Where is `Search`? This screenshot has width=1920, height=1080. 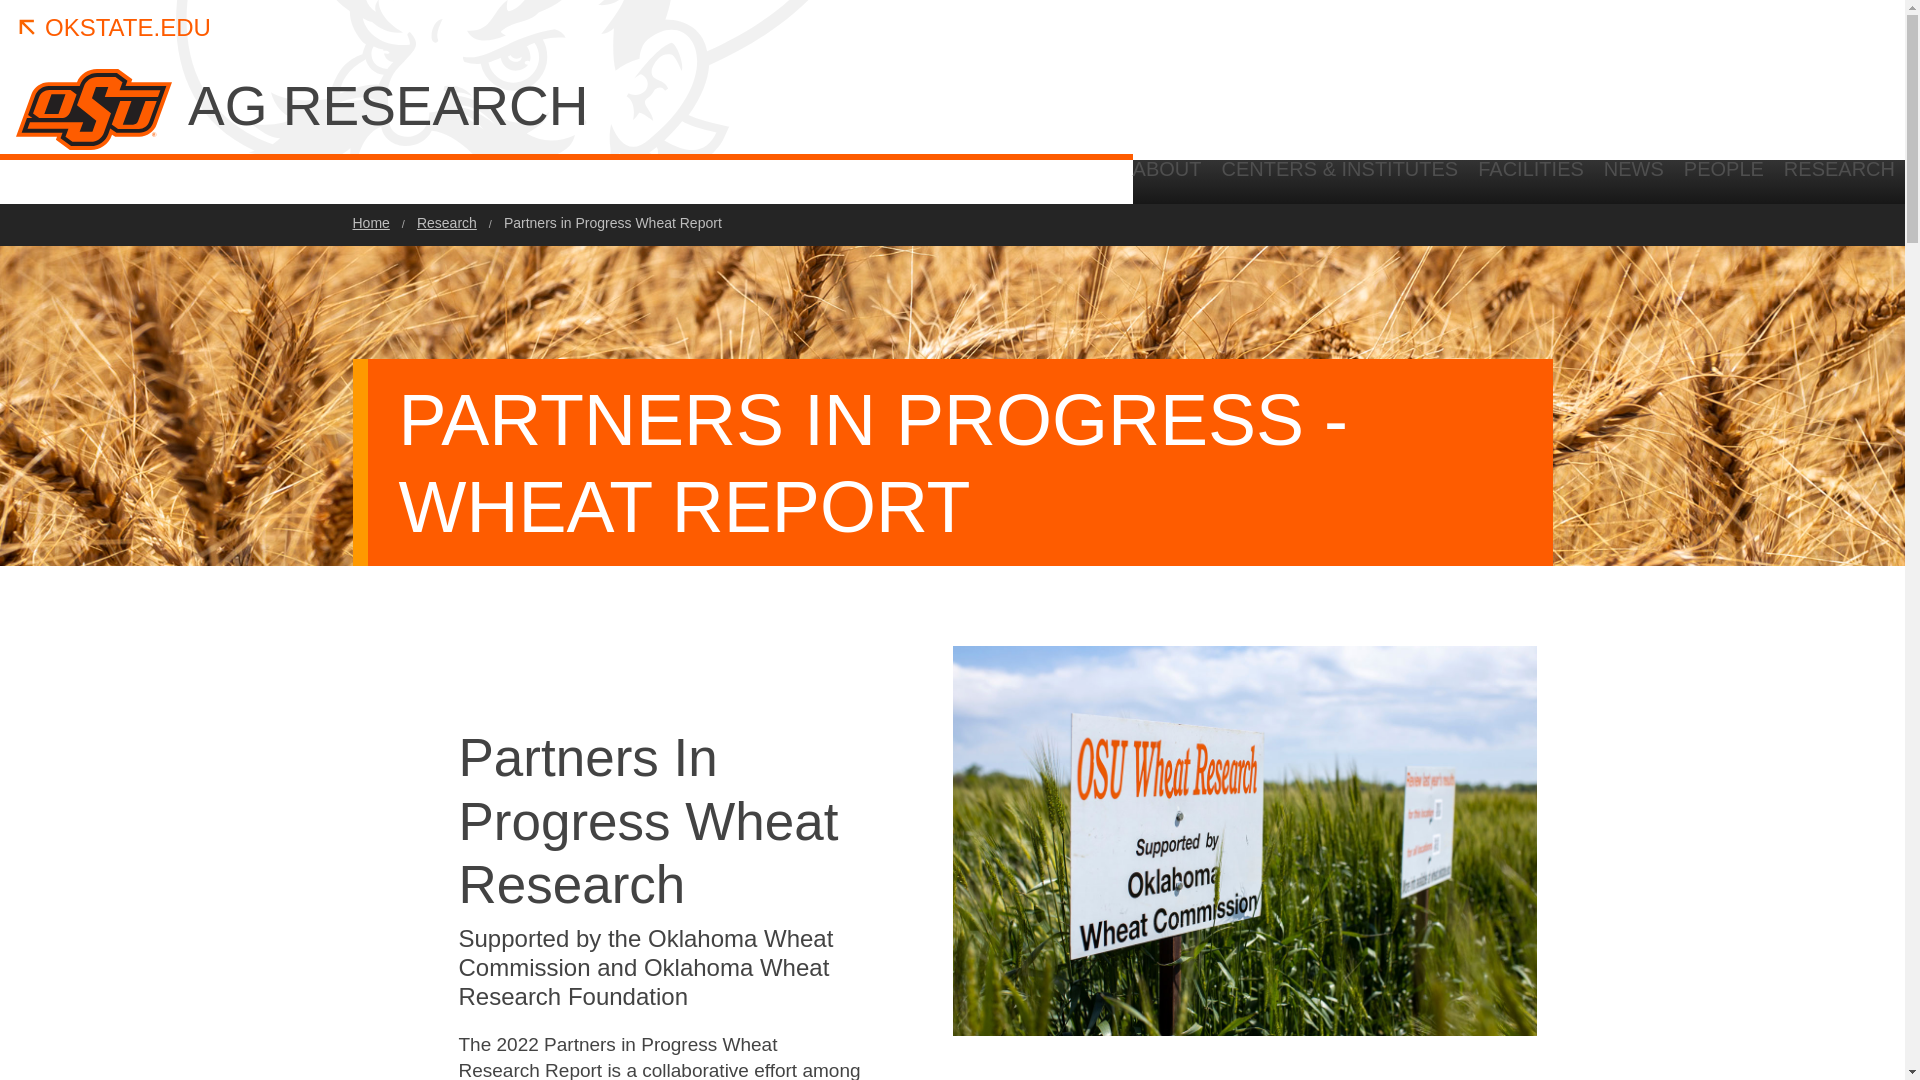
Search is located at coordinates (1774, 345).